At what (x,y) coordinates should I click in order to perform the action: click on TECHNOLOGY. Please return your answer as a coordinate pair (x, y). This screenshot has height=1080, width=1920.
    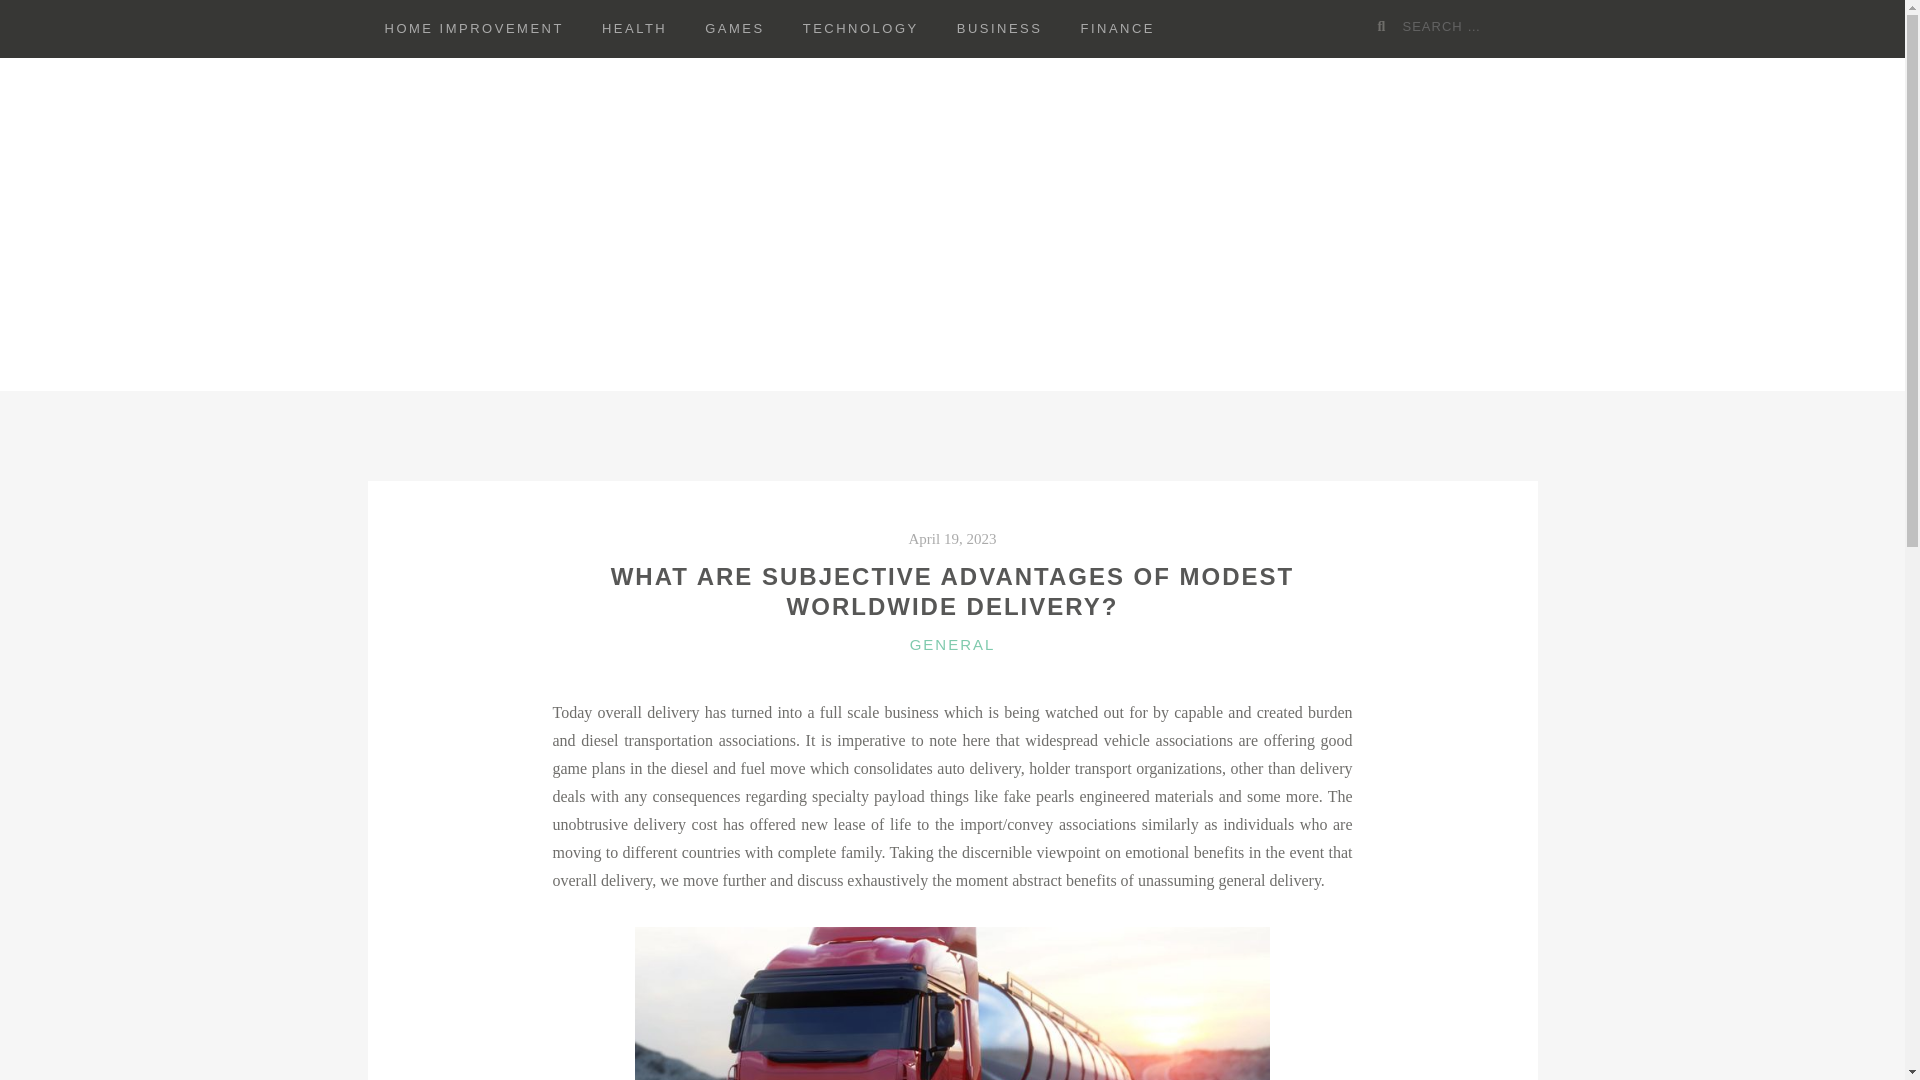
    Looking at the image, I should click on (860, 29).